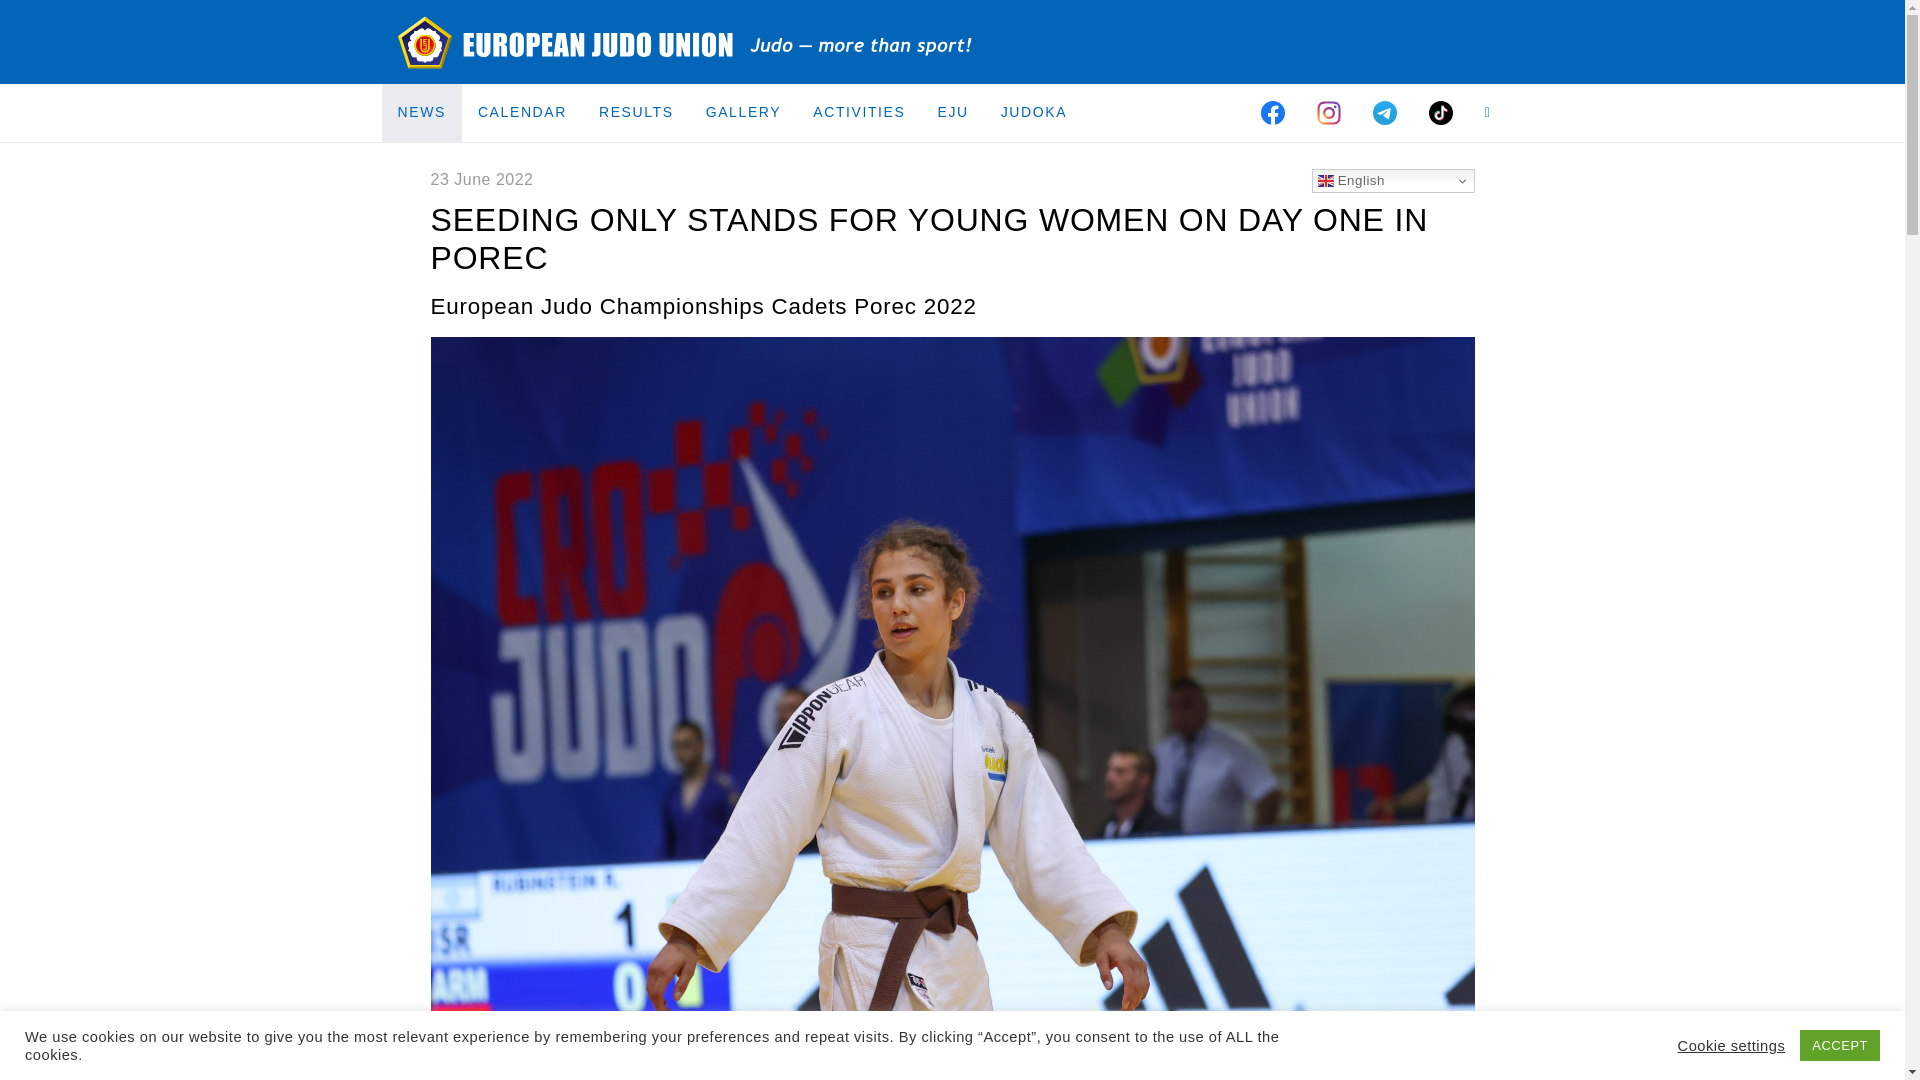  What do you see at coordinates (686, 42) in the screenshot?
I see `European Judo Union` at bounding box center [686, 42].